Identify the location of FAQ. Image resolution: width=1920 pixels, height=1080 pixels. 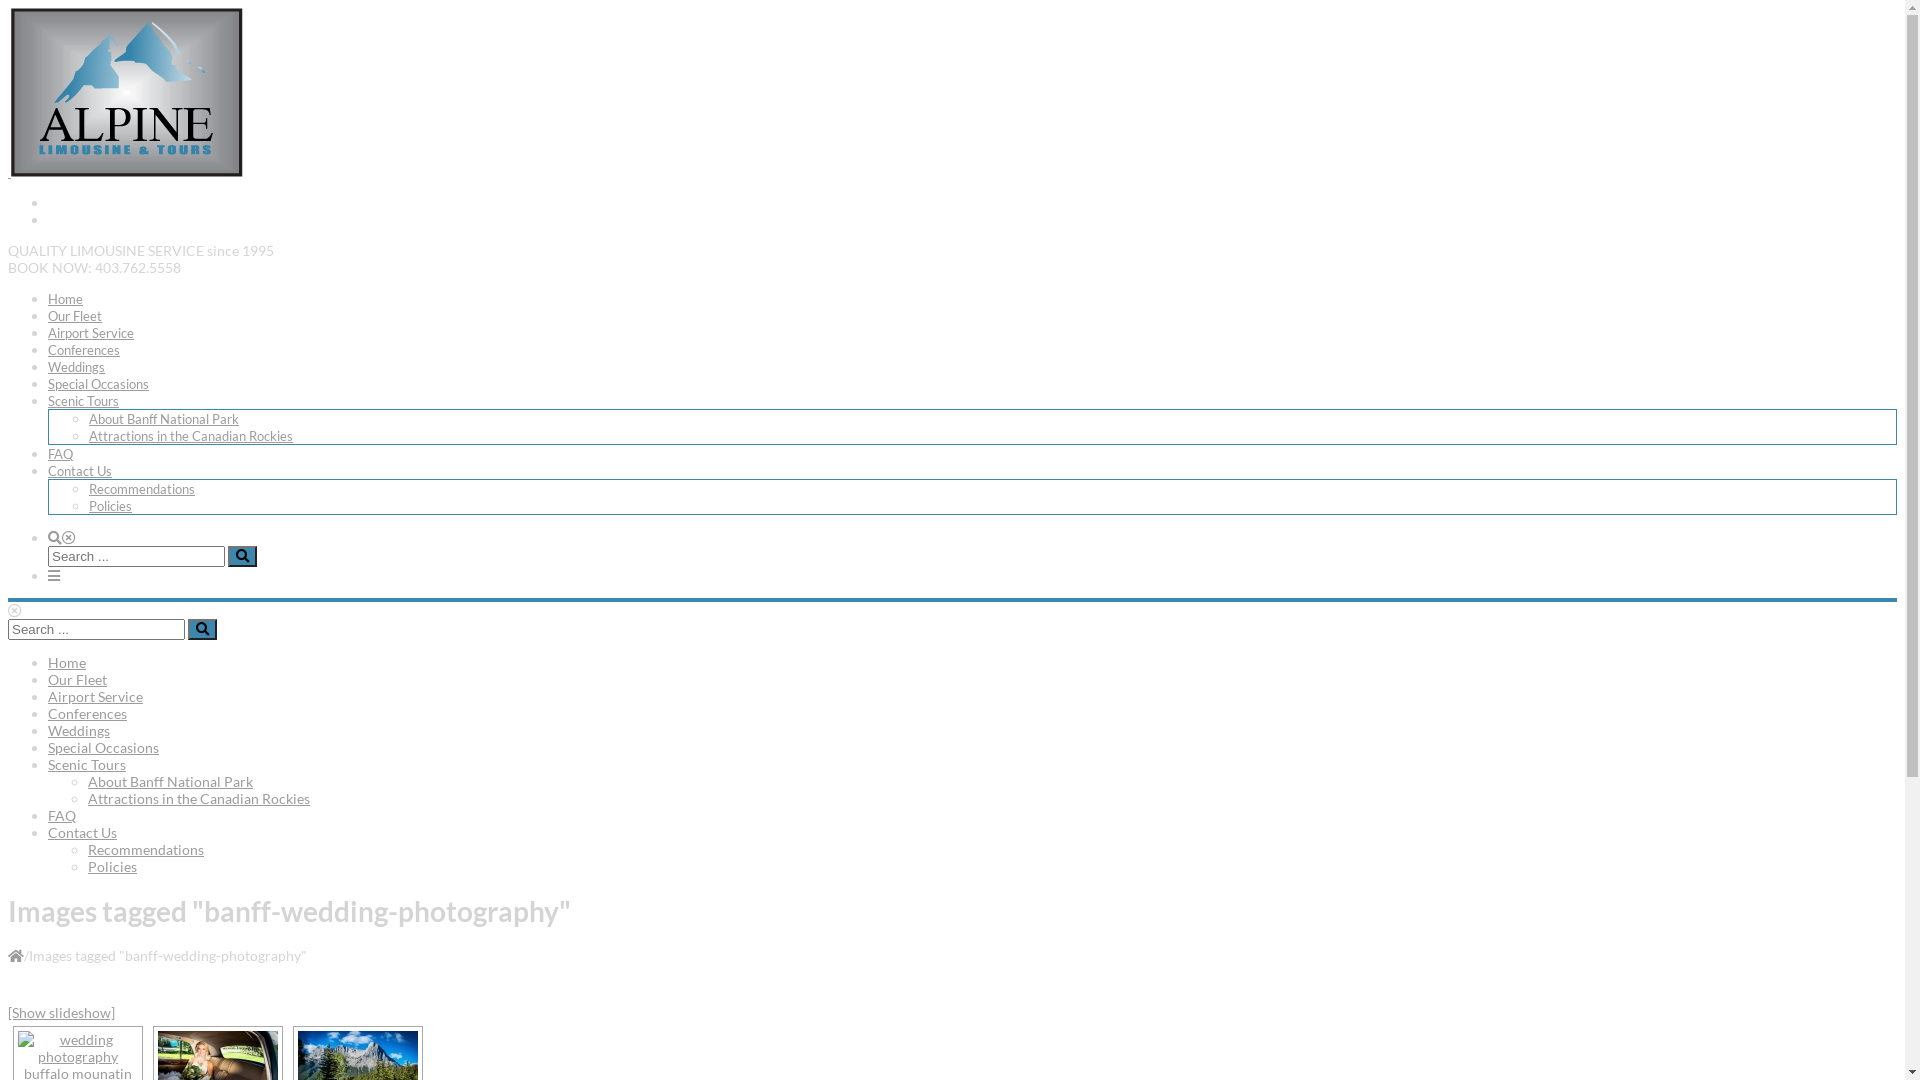
(62, 816).